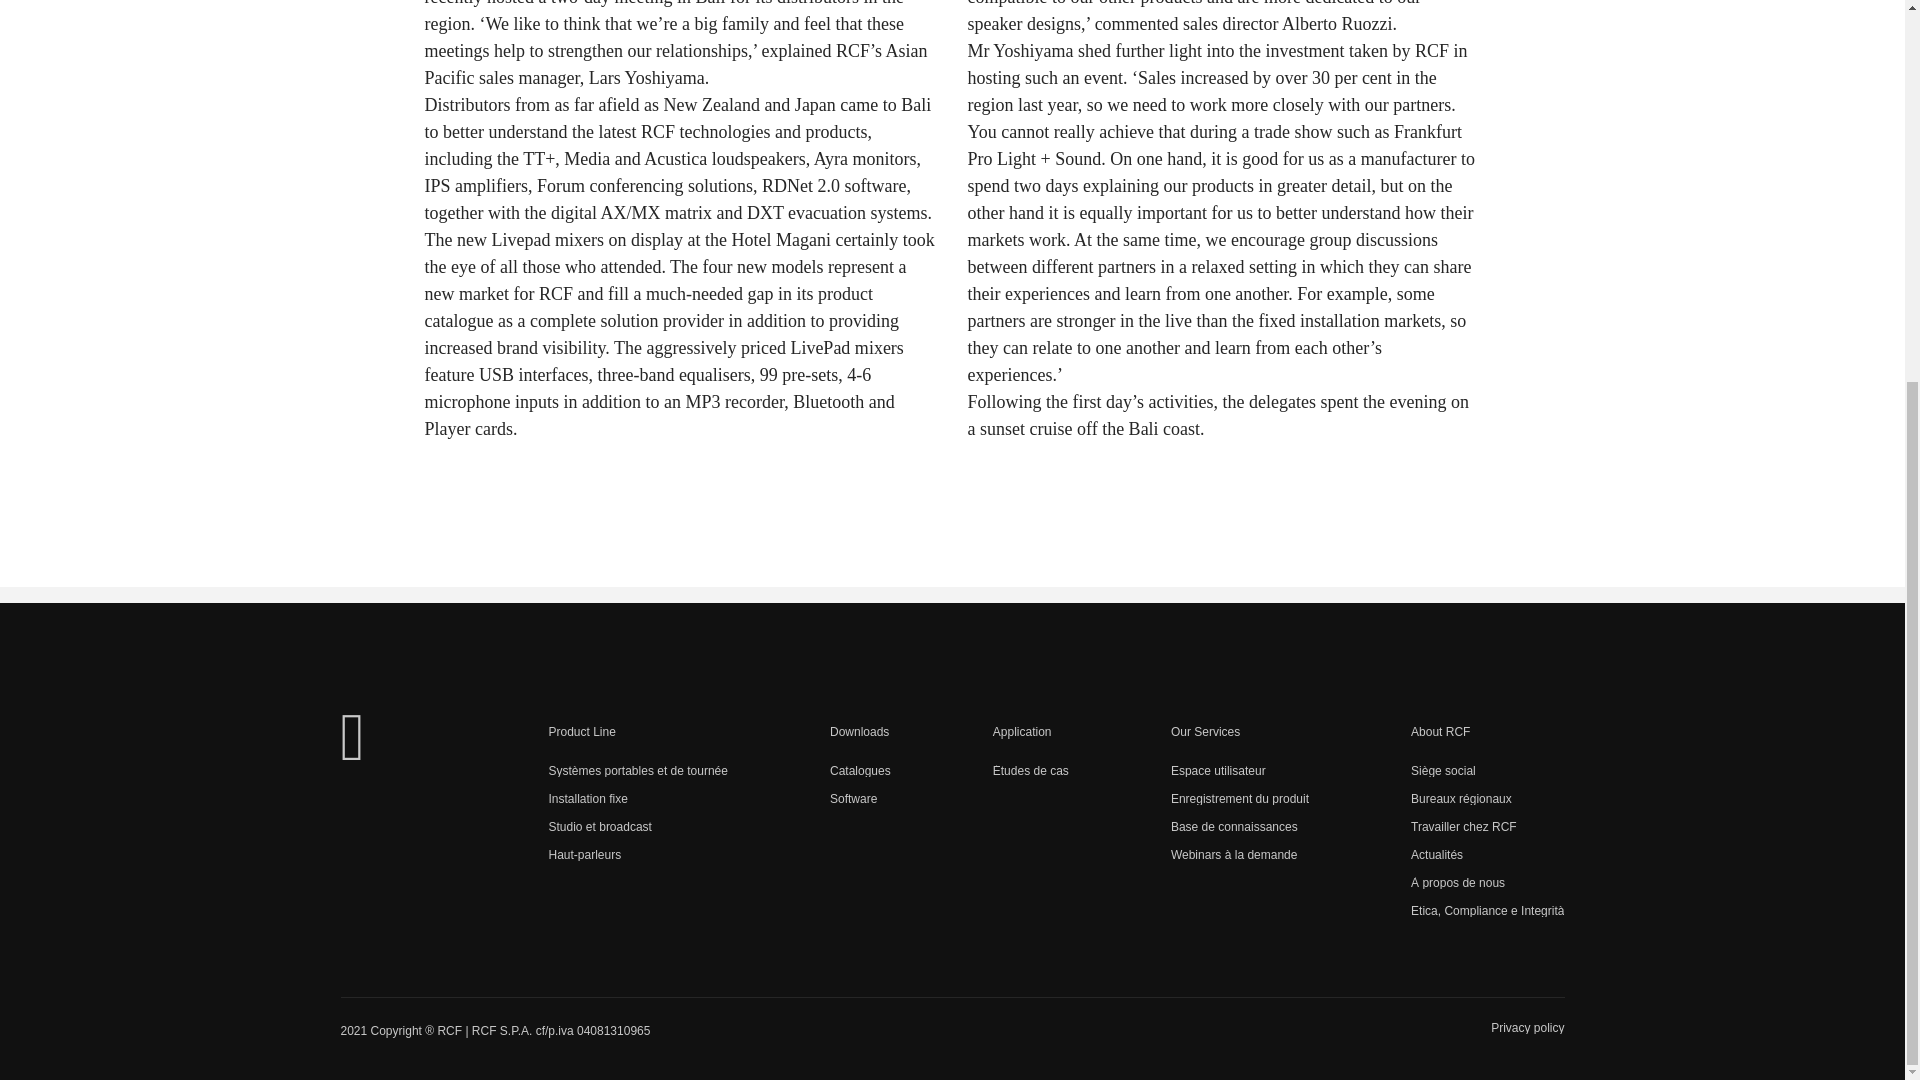 This screenshot has width=1920, height=1080. I want to click on Installation fixe, so click(637, 799).